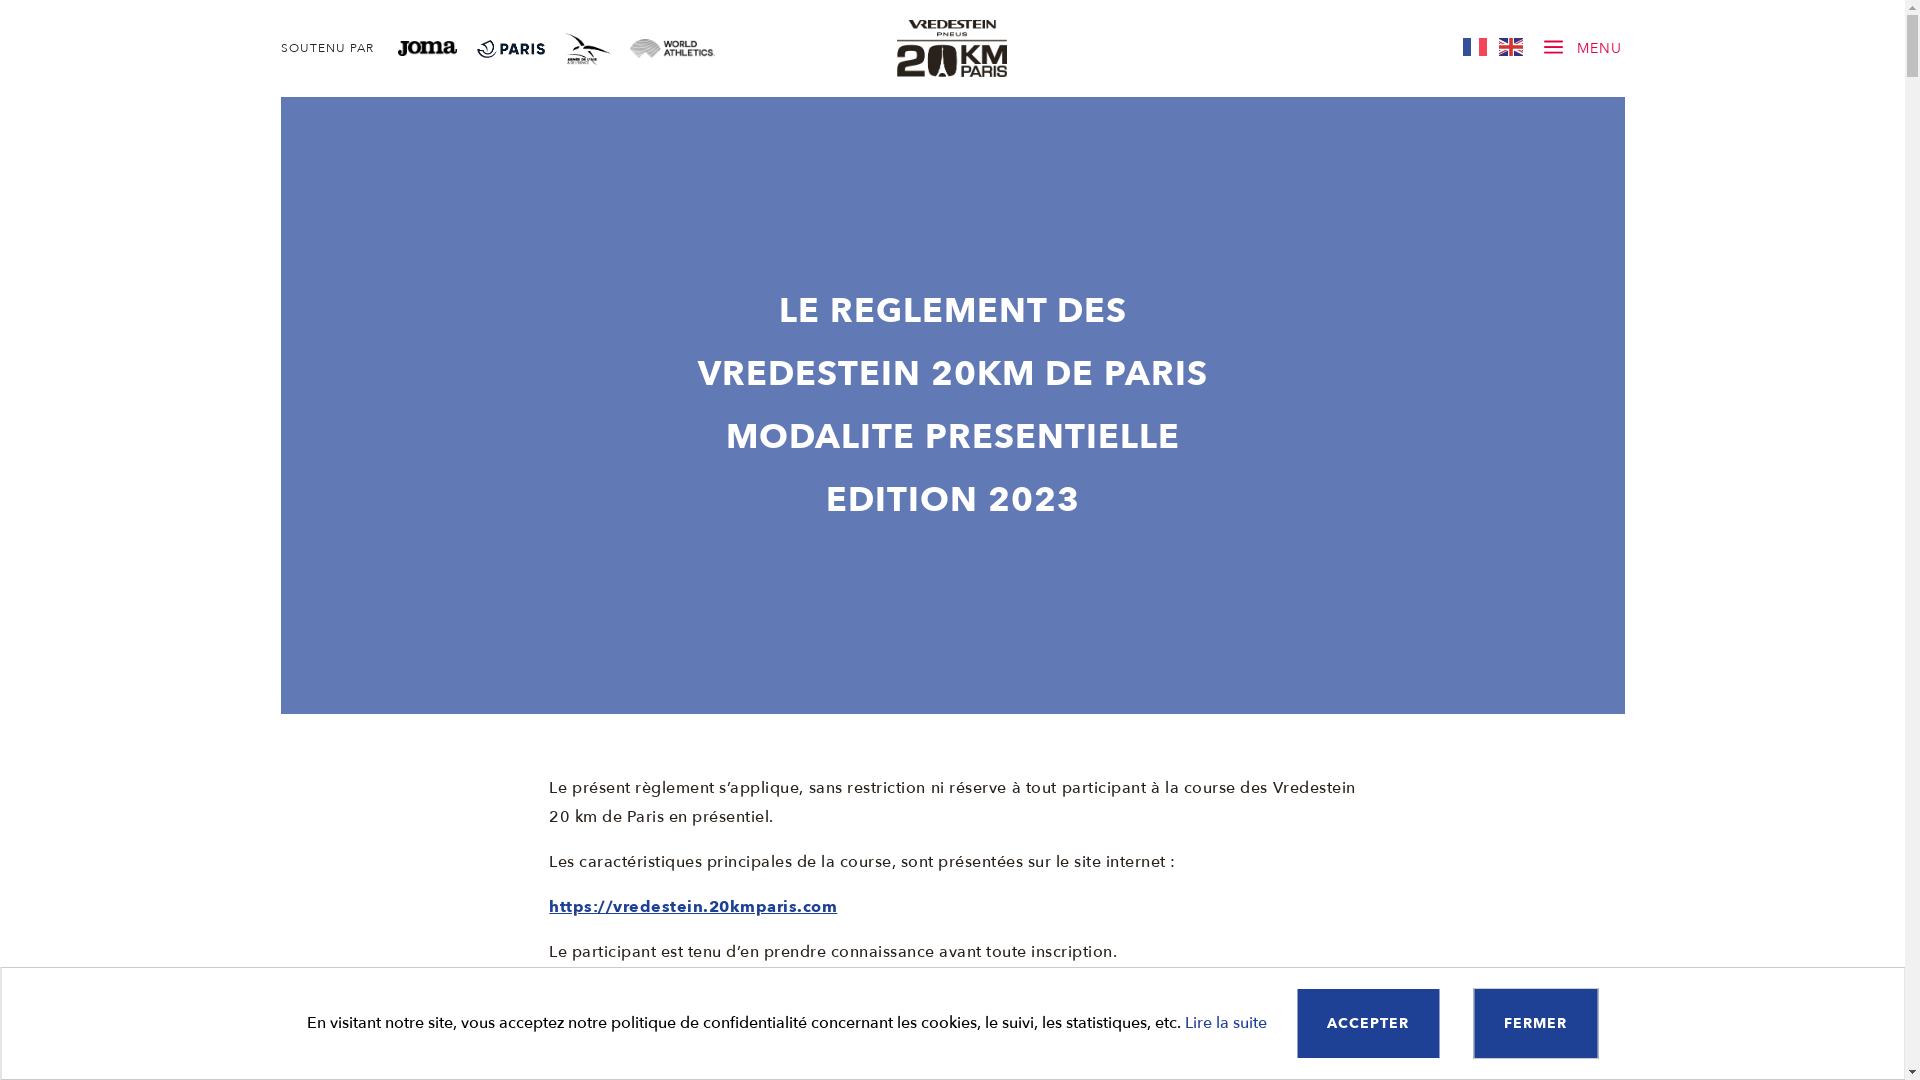 This screenshot has width=1920, height=1080. What do you see at coordinates (510, 53) in the screenshot?
I see `mairie-paris-noir-horizontal@2x` at bounding box center [510, 53].